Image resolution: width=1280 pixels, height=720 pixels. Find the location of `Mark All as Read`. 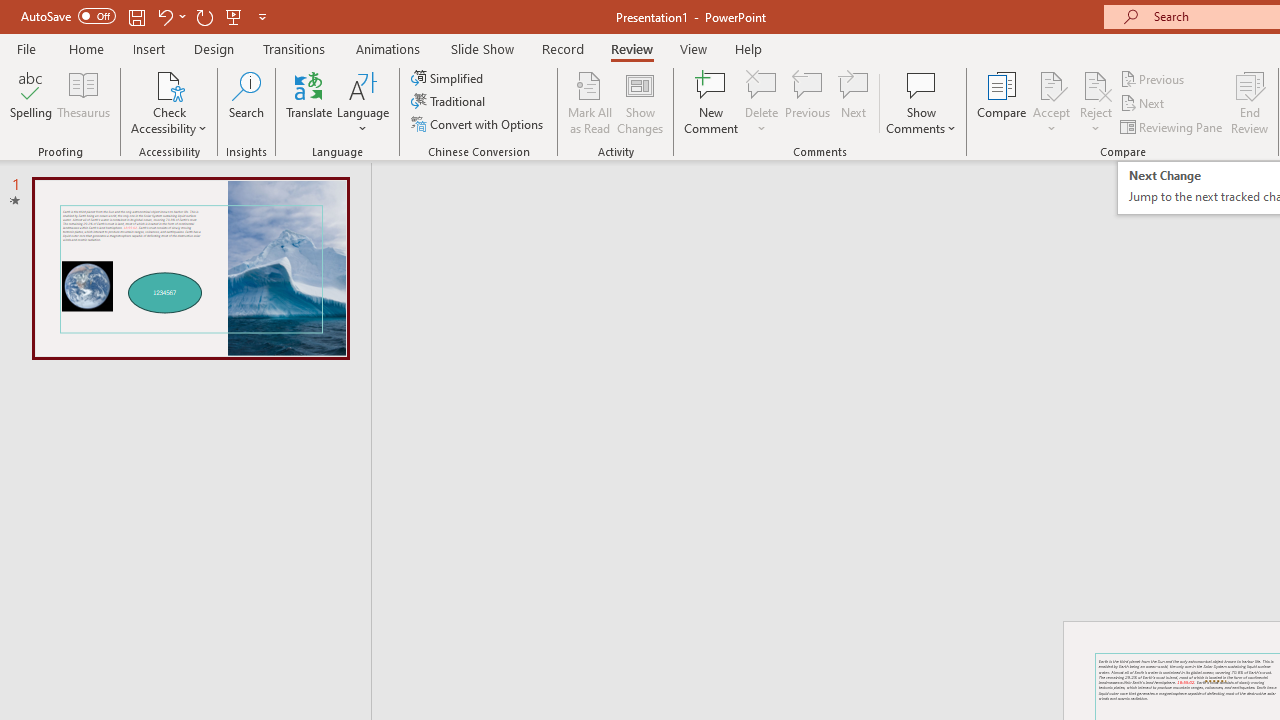

Mark All as Read is located at coordinates (590, 102).